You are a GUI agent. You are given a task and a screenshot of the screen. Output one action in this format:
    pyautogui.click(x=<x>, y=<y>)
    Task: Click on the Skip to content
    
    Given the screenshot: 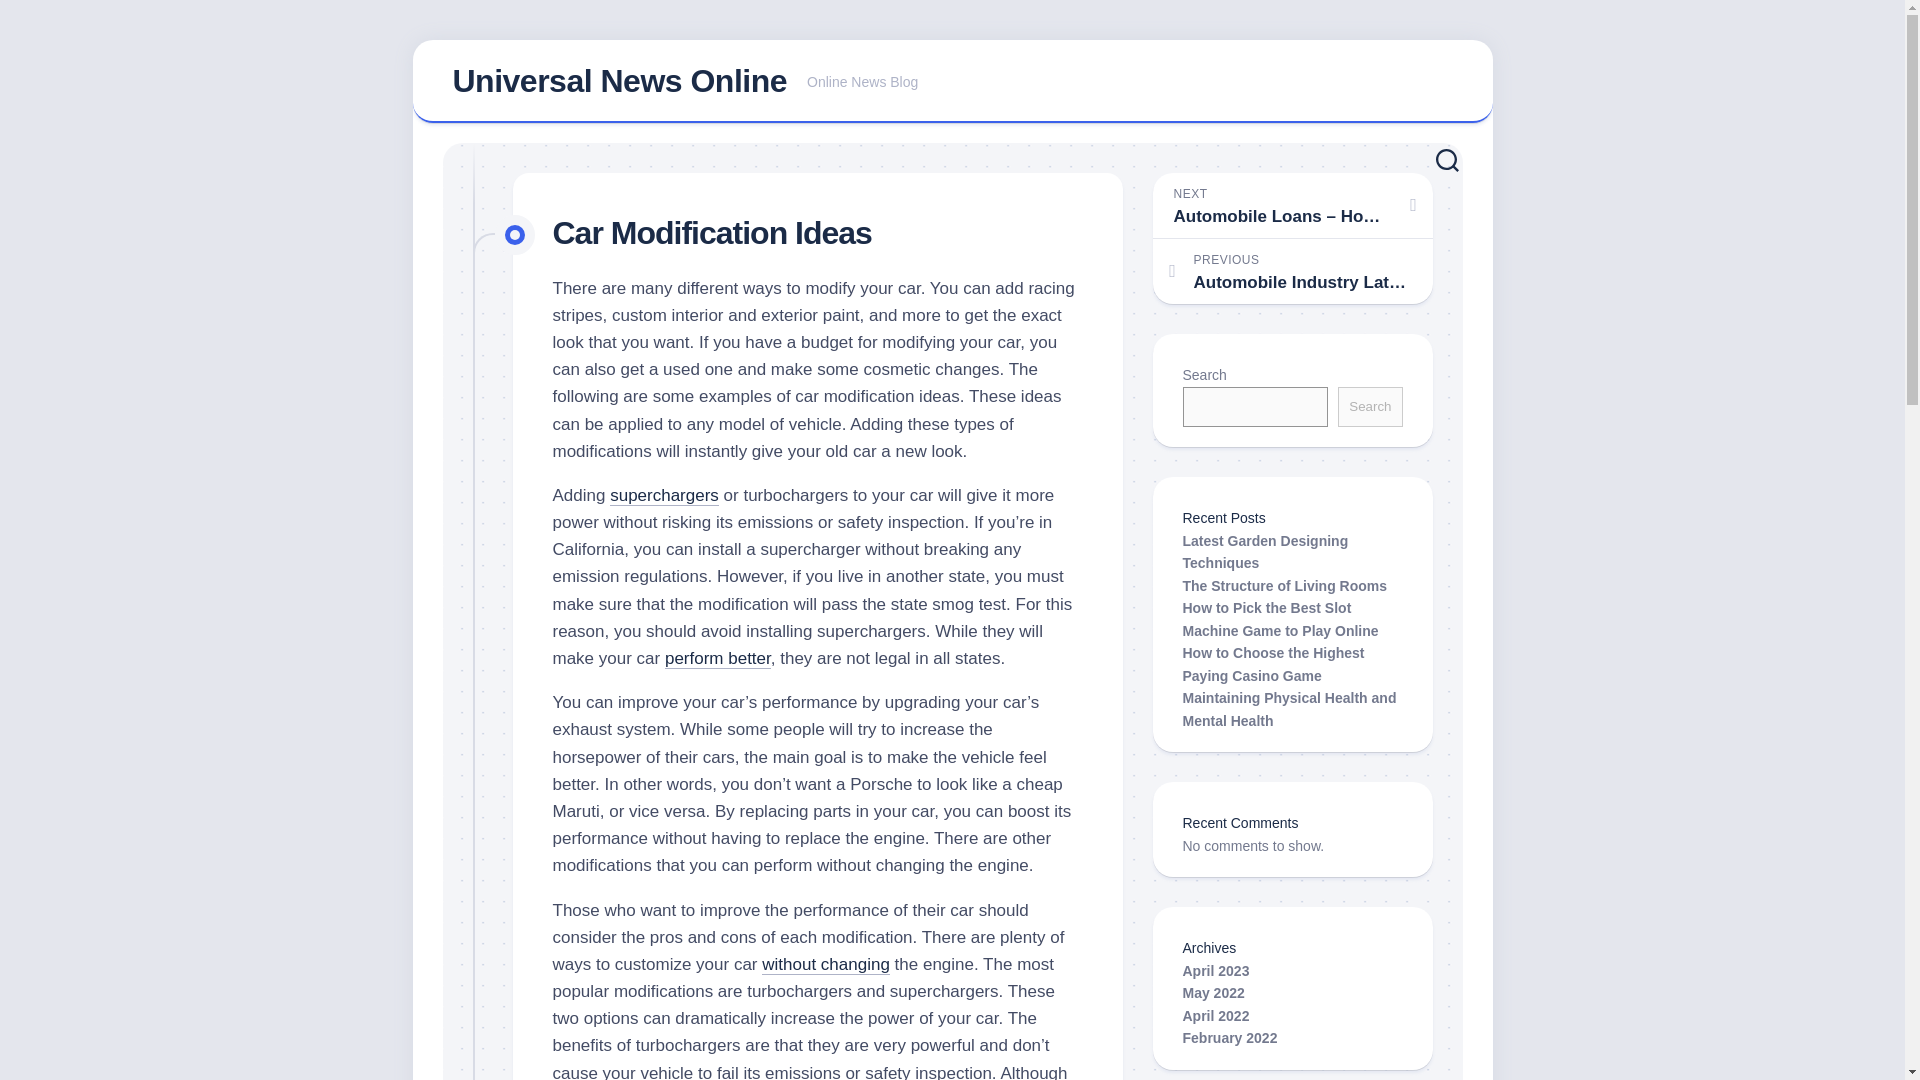 What is the action you would take?
    pyautogui.click(x=718, y=658)
    